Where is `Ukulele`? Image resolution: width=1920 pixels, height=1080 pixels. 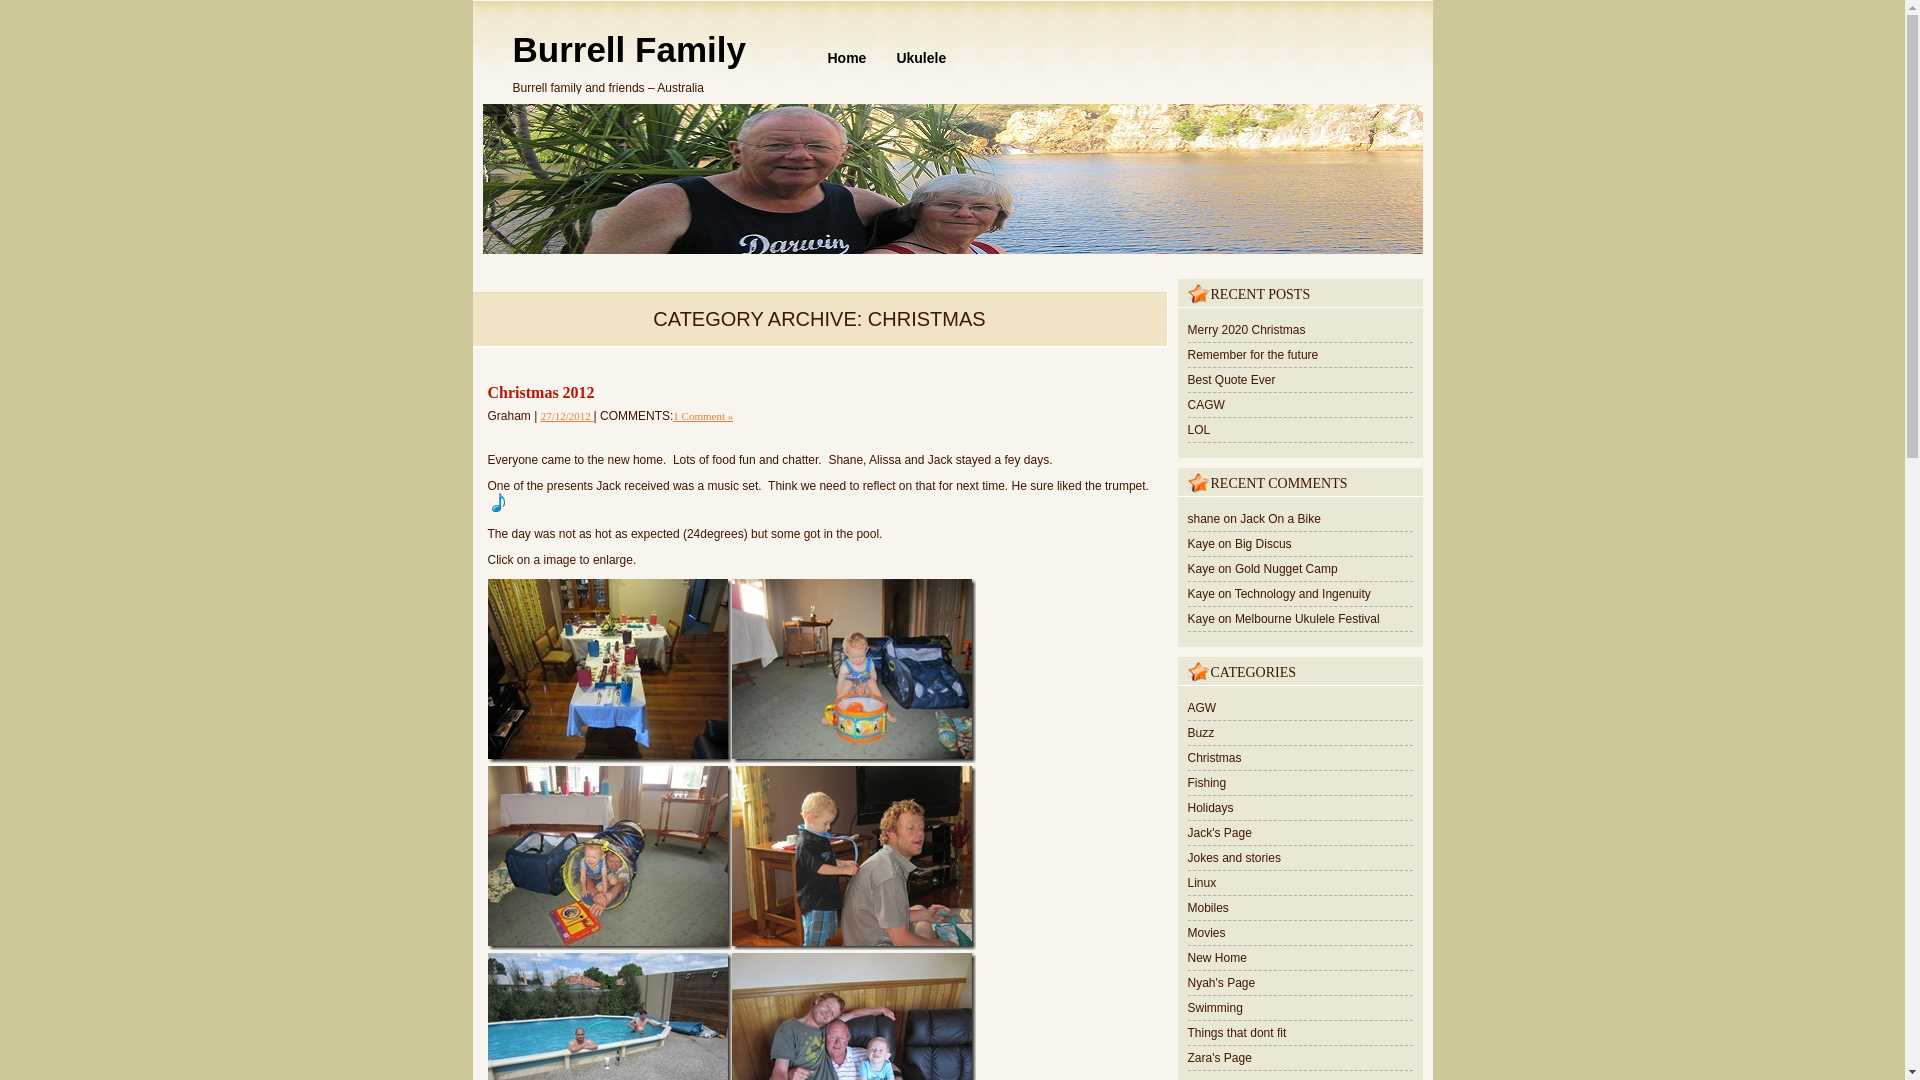
Ukulele is located at coordinates (921, 58).